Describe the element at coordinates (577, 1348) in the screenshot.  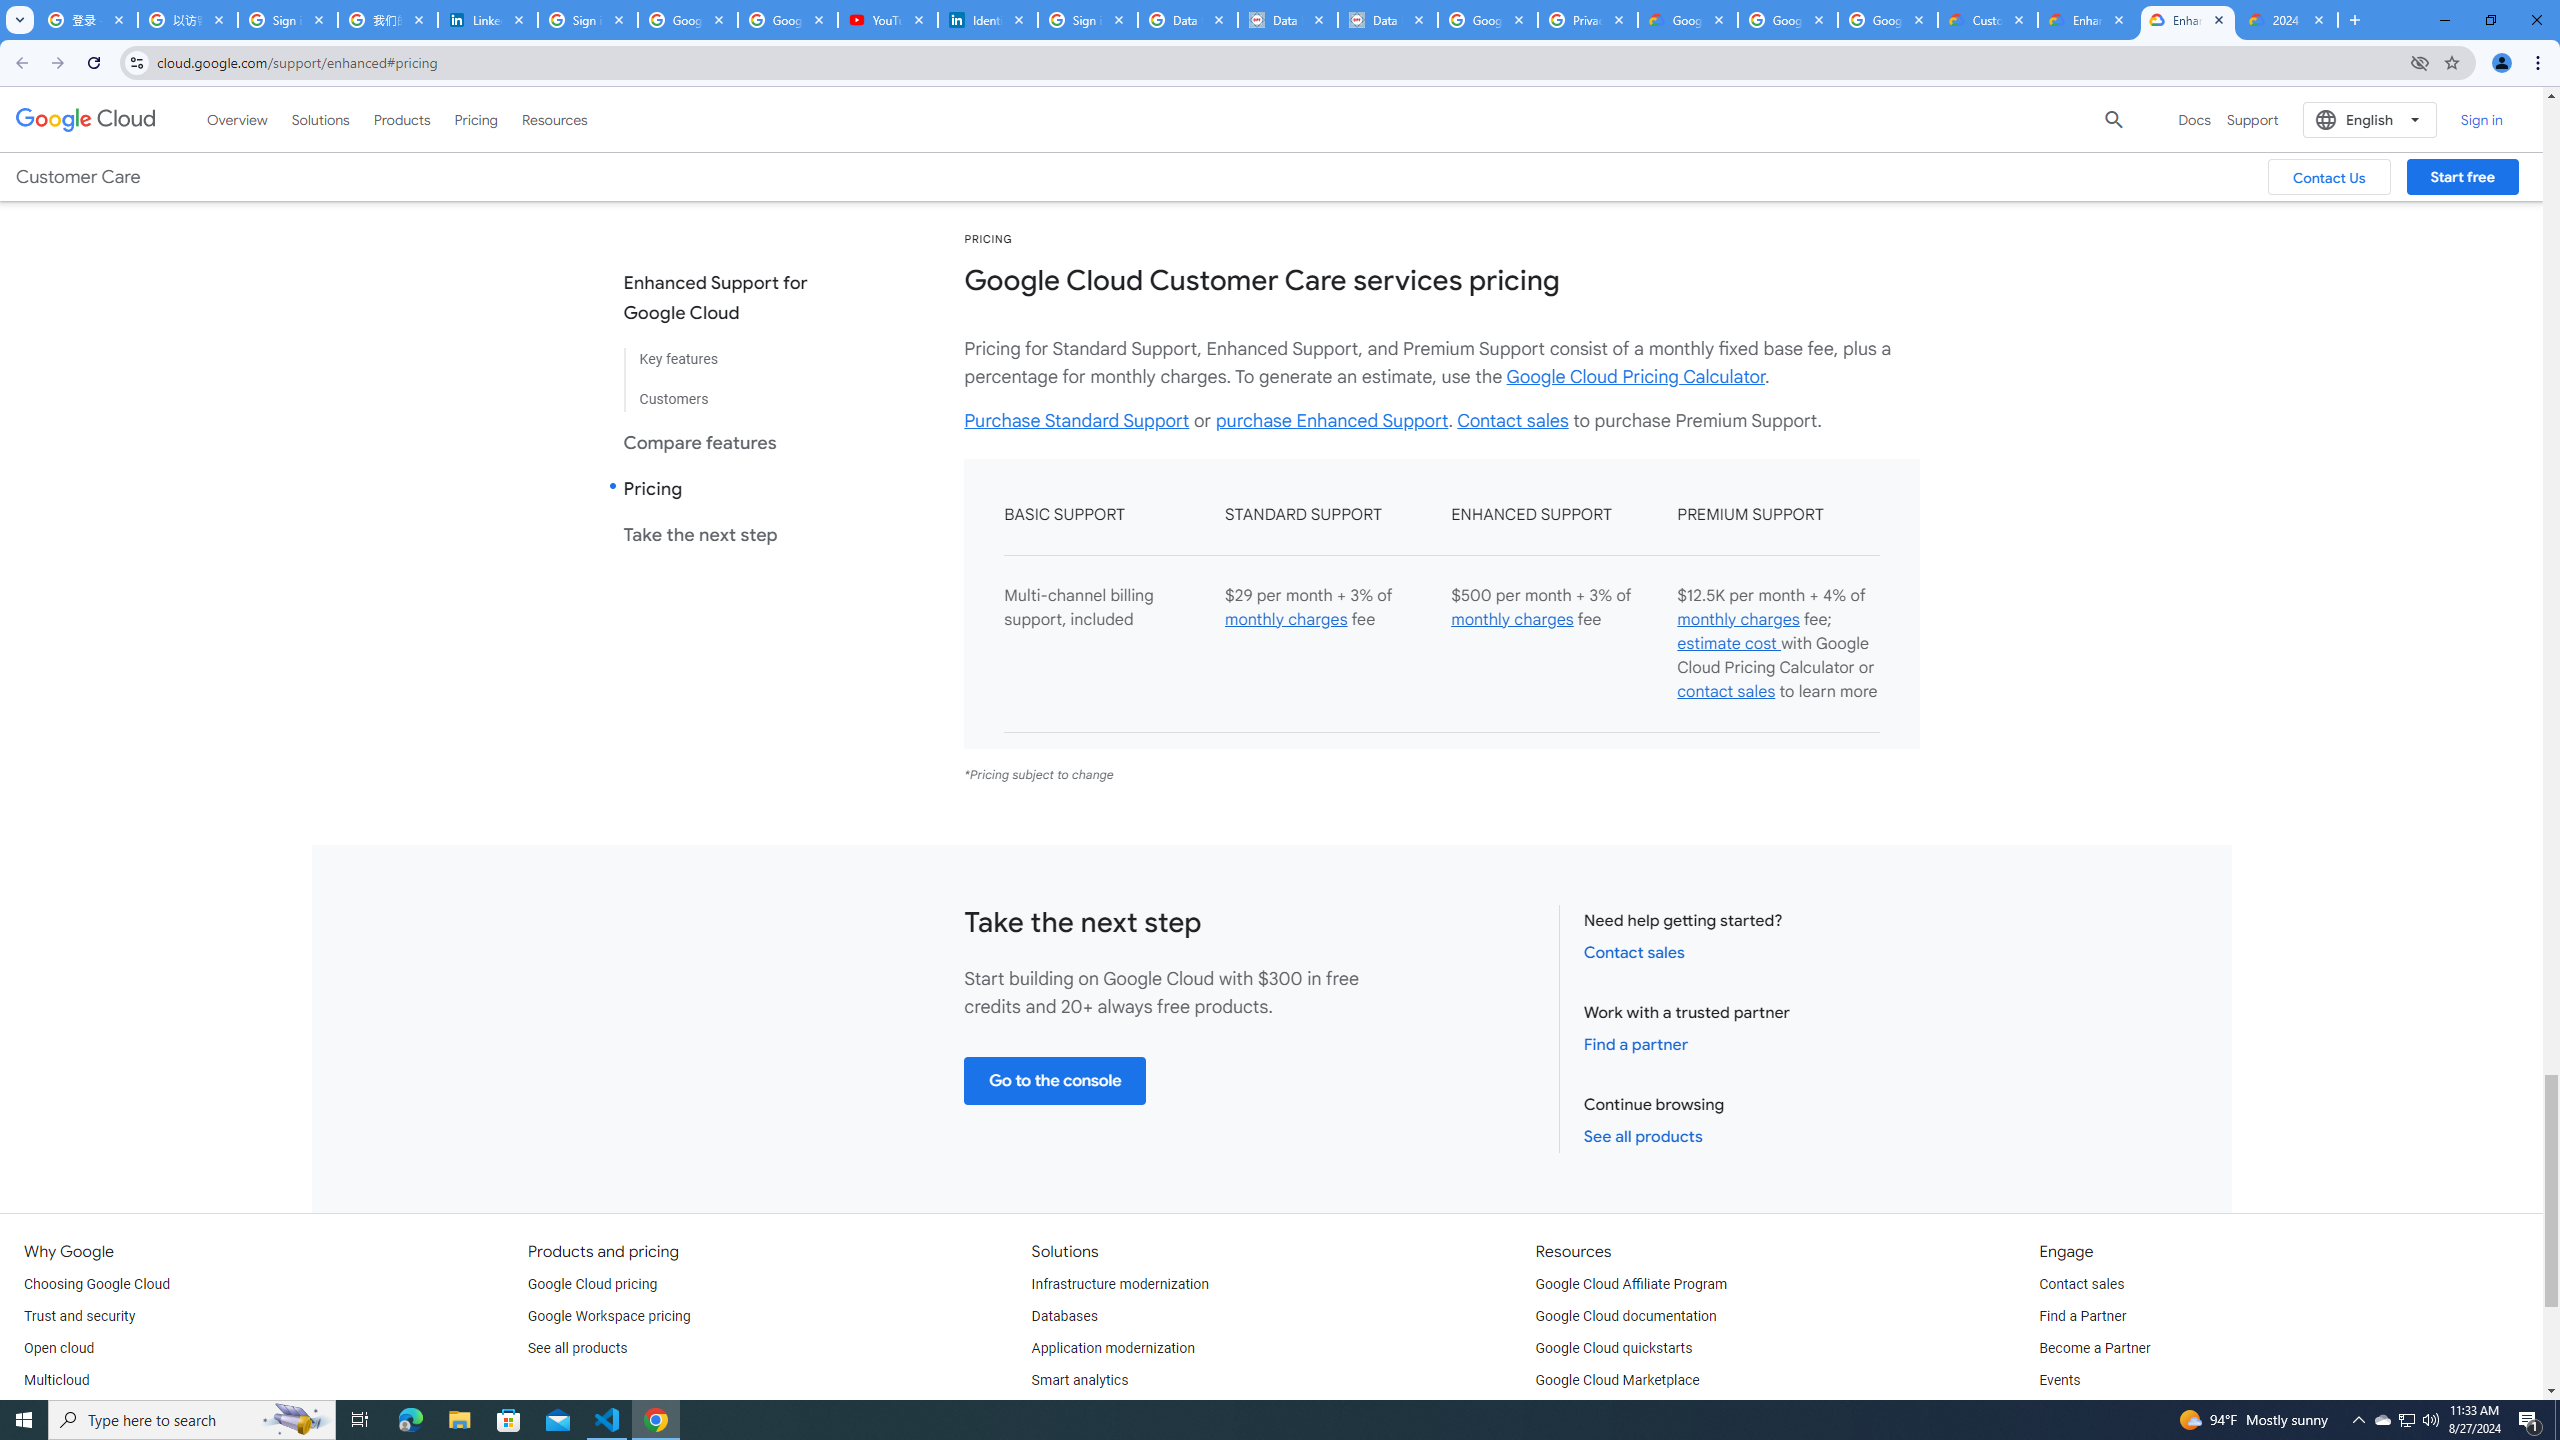
I see `See all products` at that location.